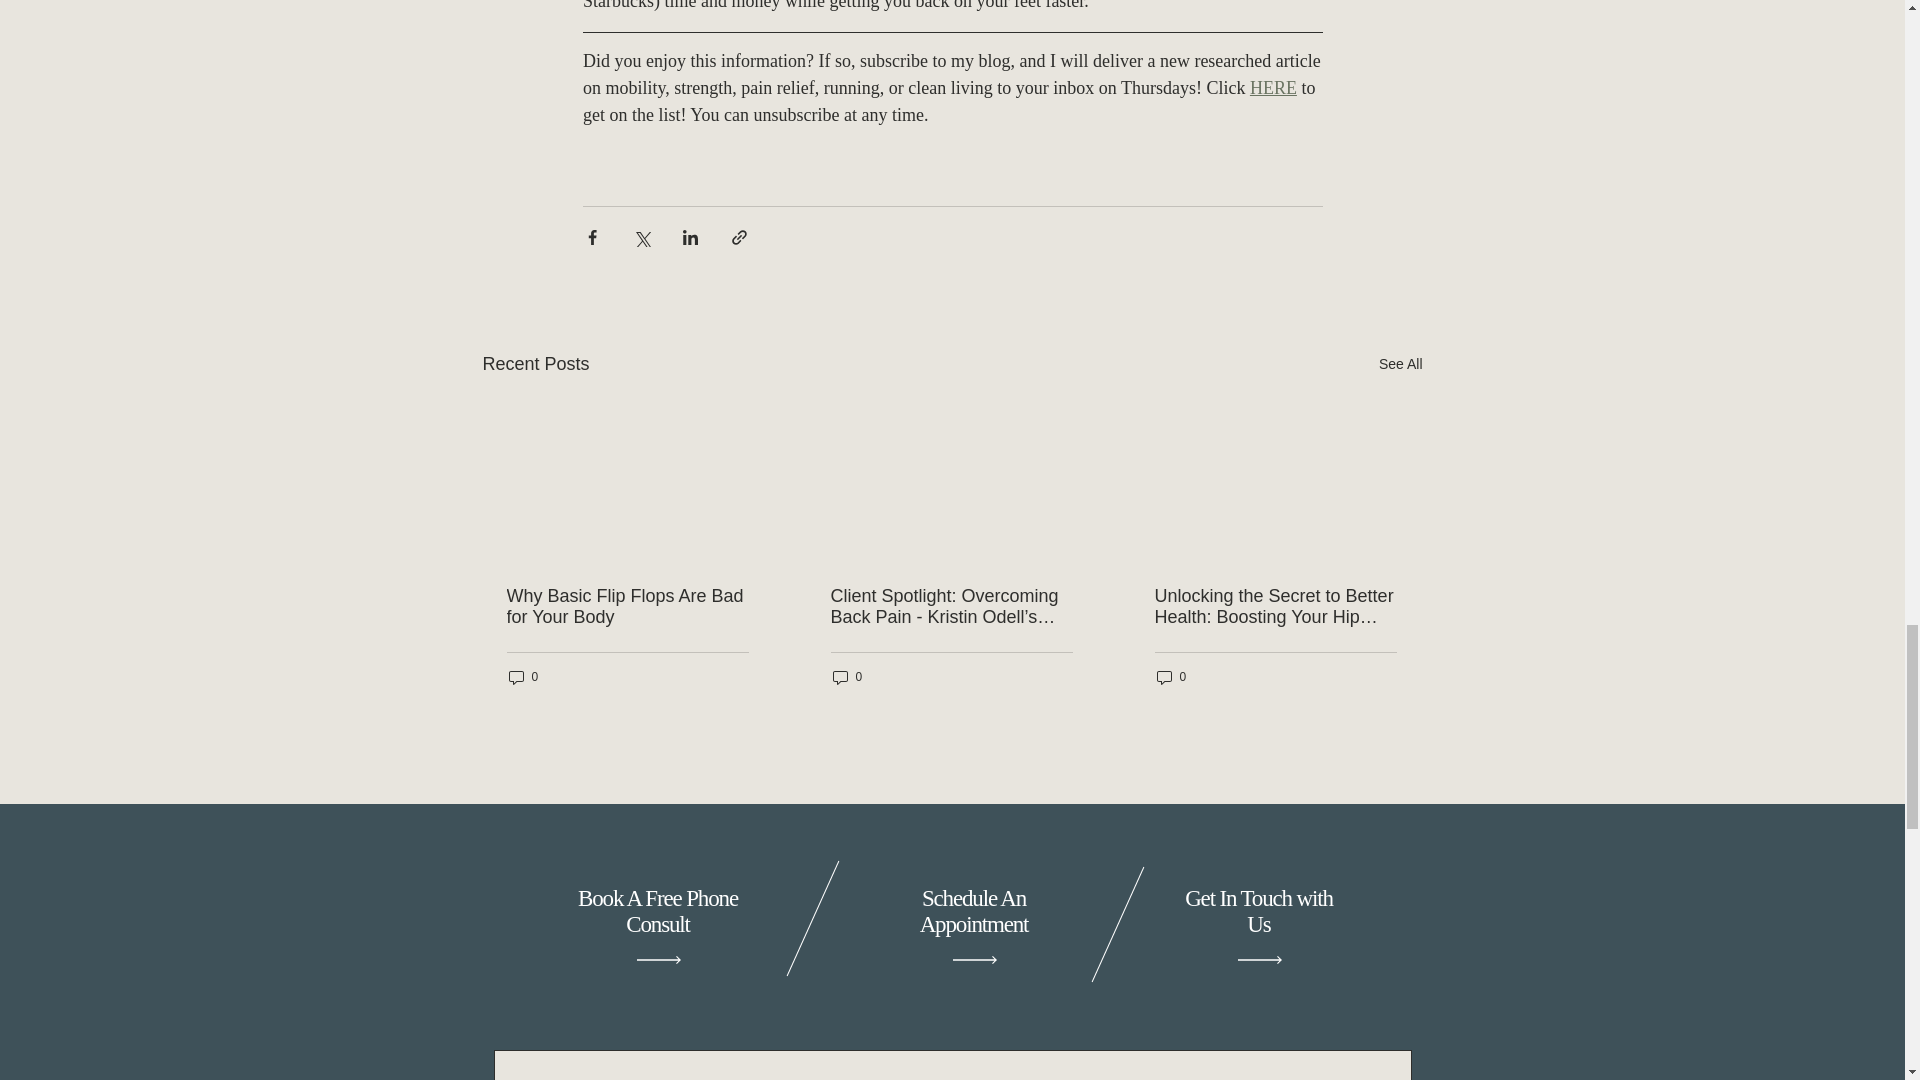 This screenshot has height=1080, width=1920. I want to click on Why Basic Flip Flops Are Bad for Your Body, so click(627, 606).